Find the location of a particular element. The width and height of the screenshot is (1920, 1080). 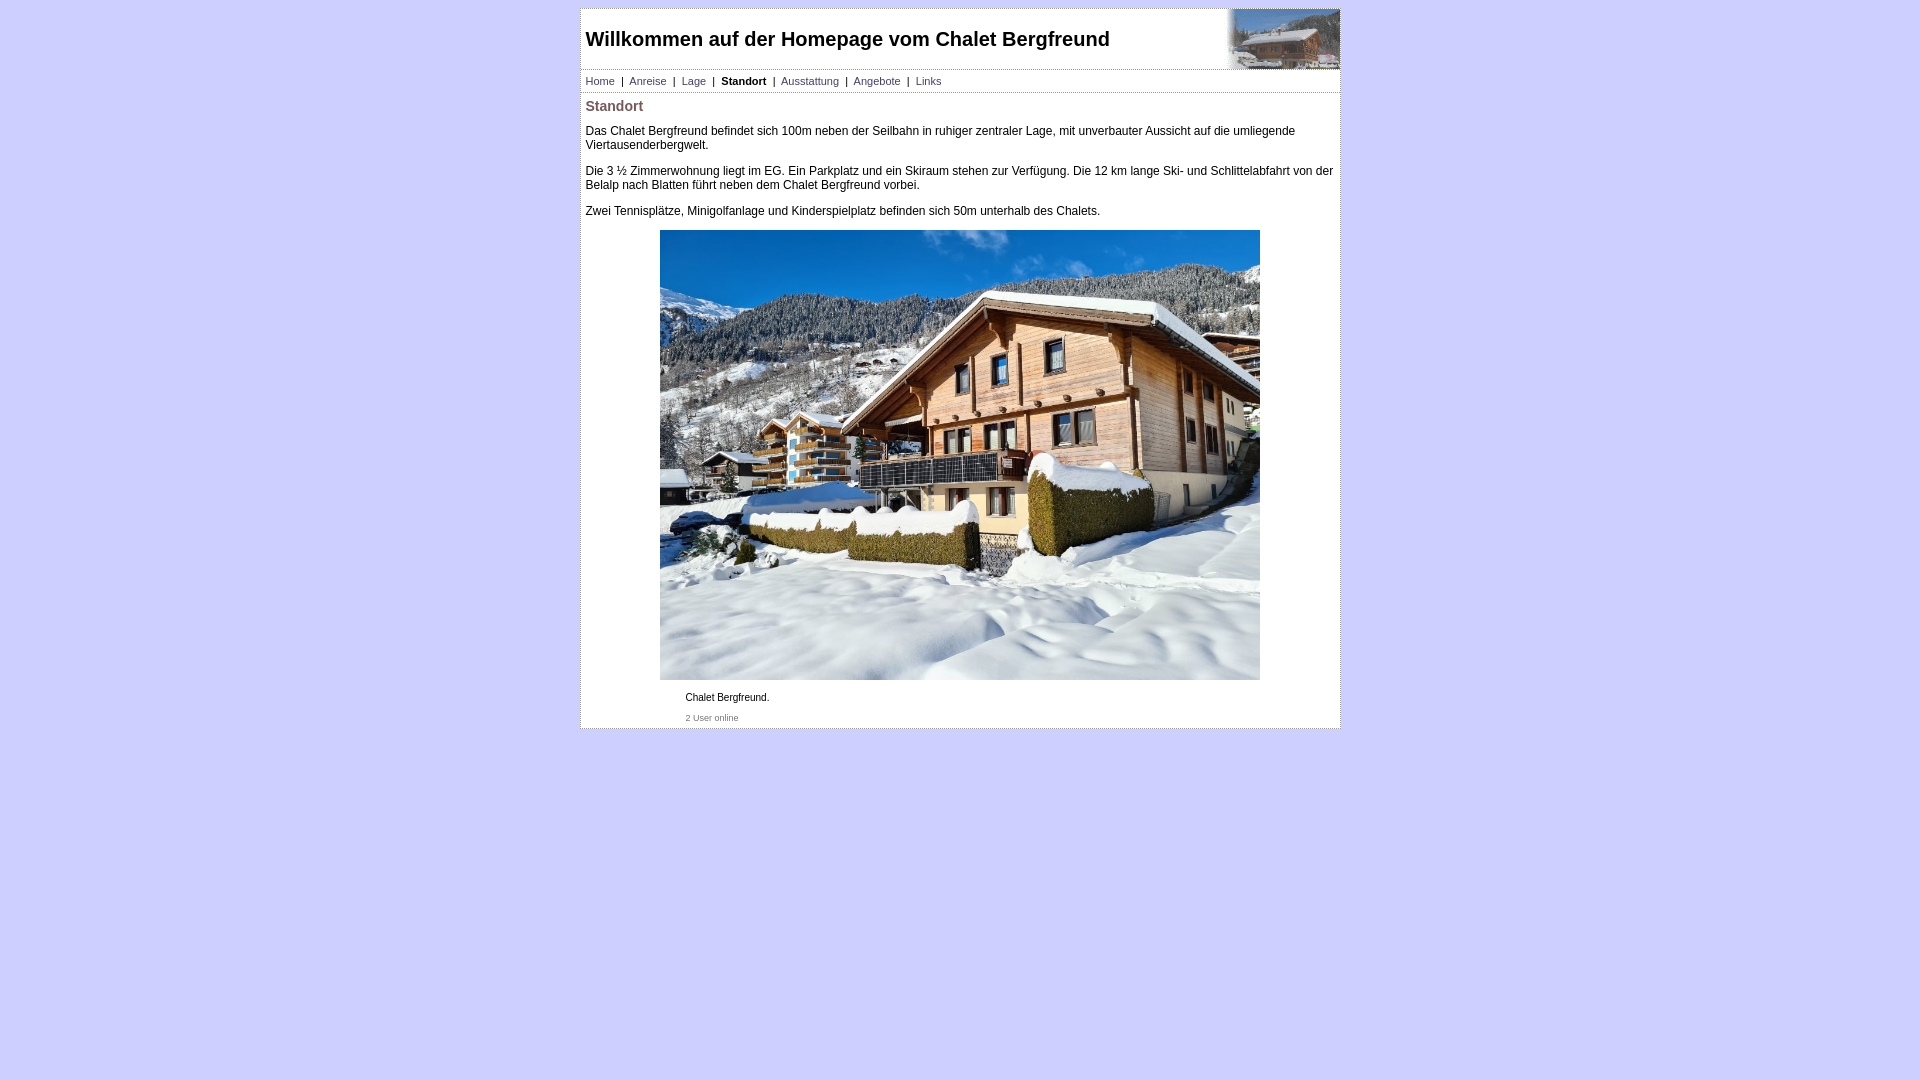

Lage is located at coordinates (694, 81).